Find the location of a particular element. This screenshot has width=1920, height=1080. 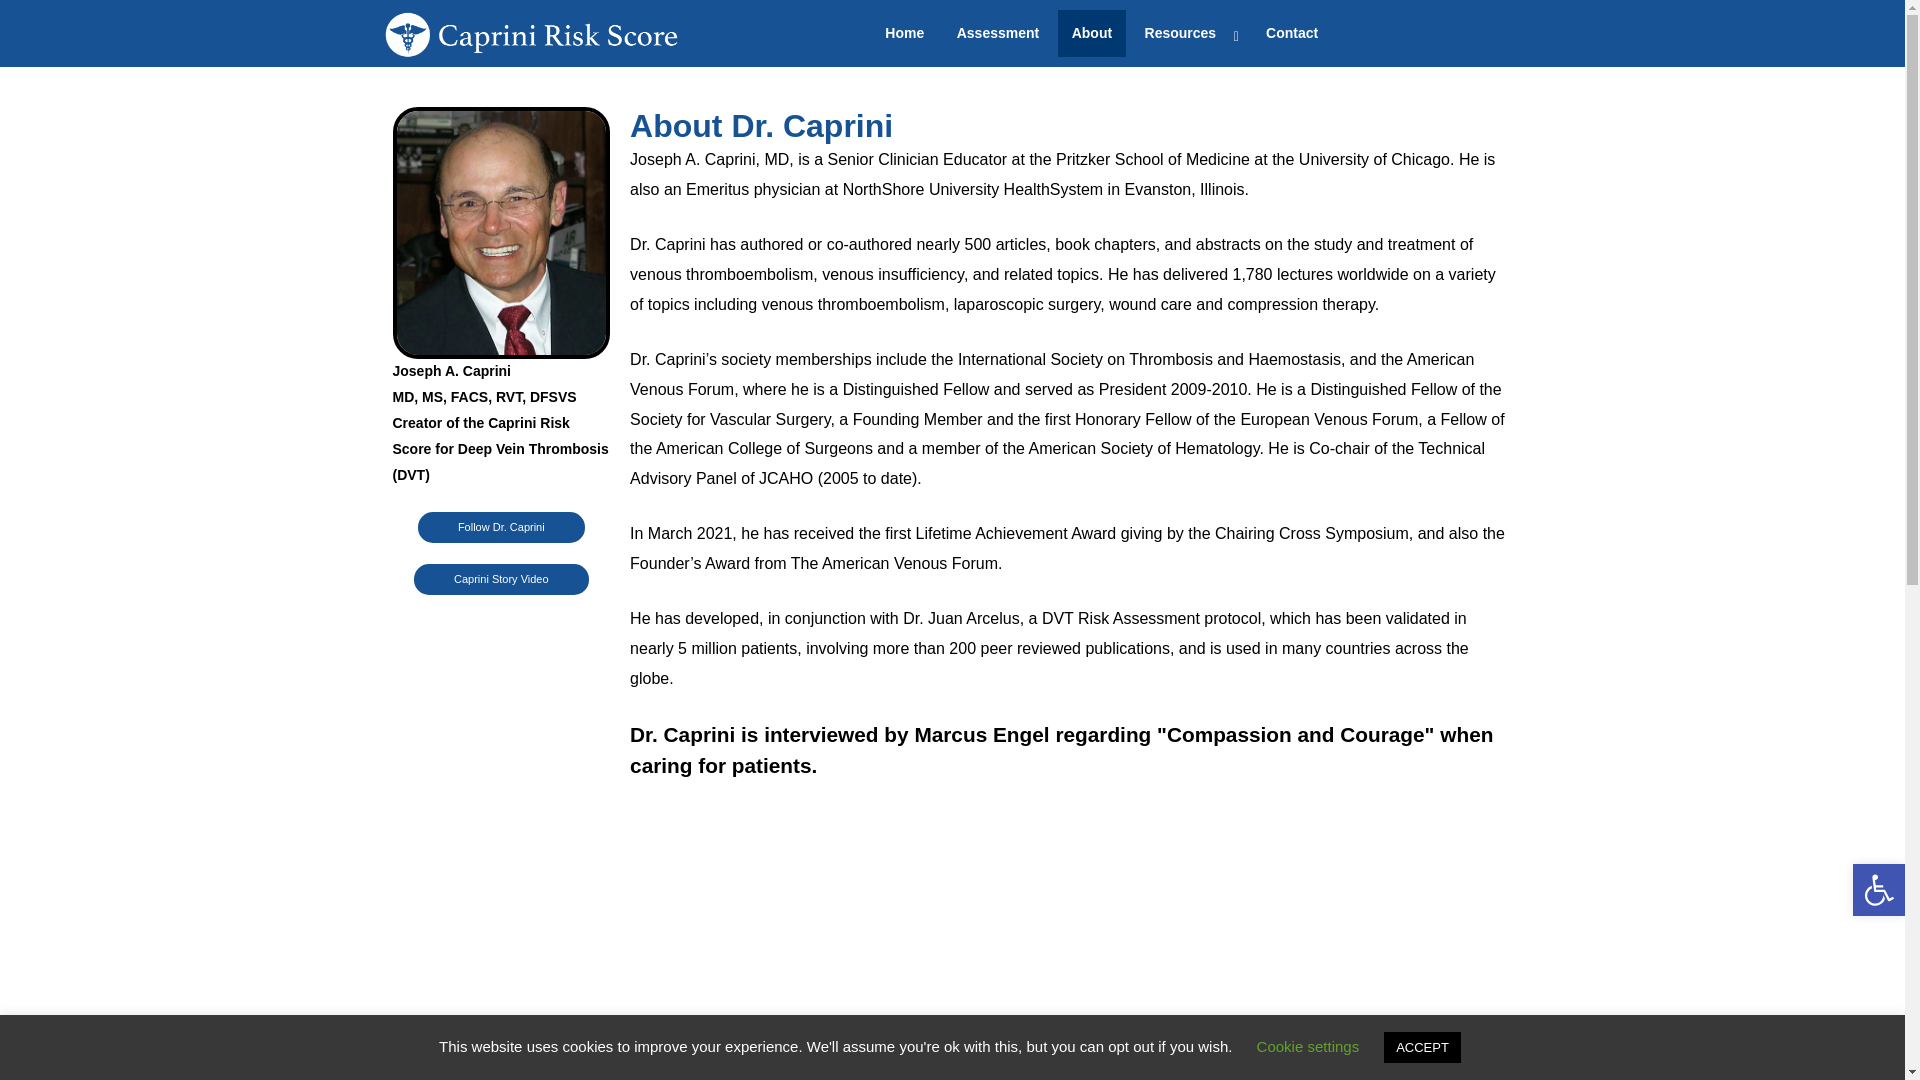

Resources is located at coordinates (1189, 32).